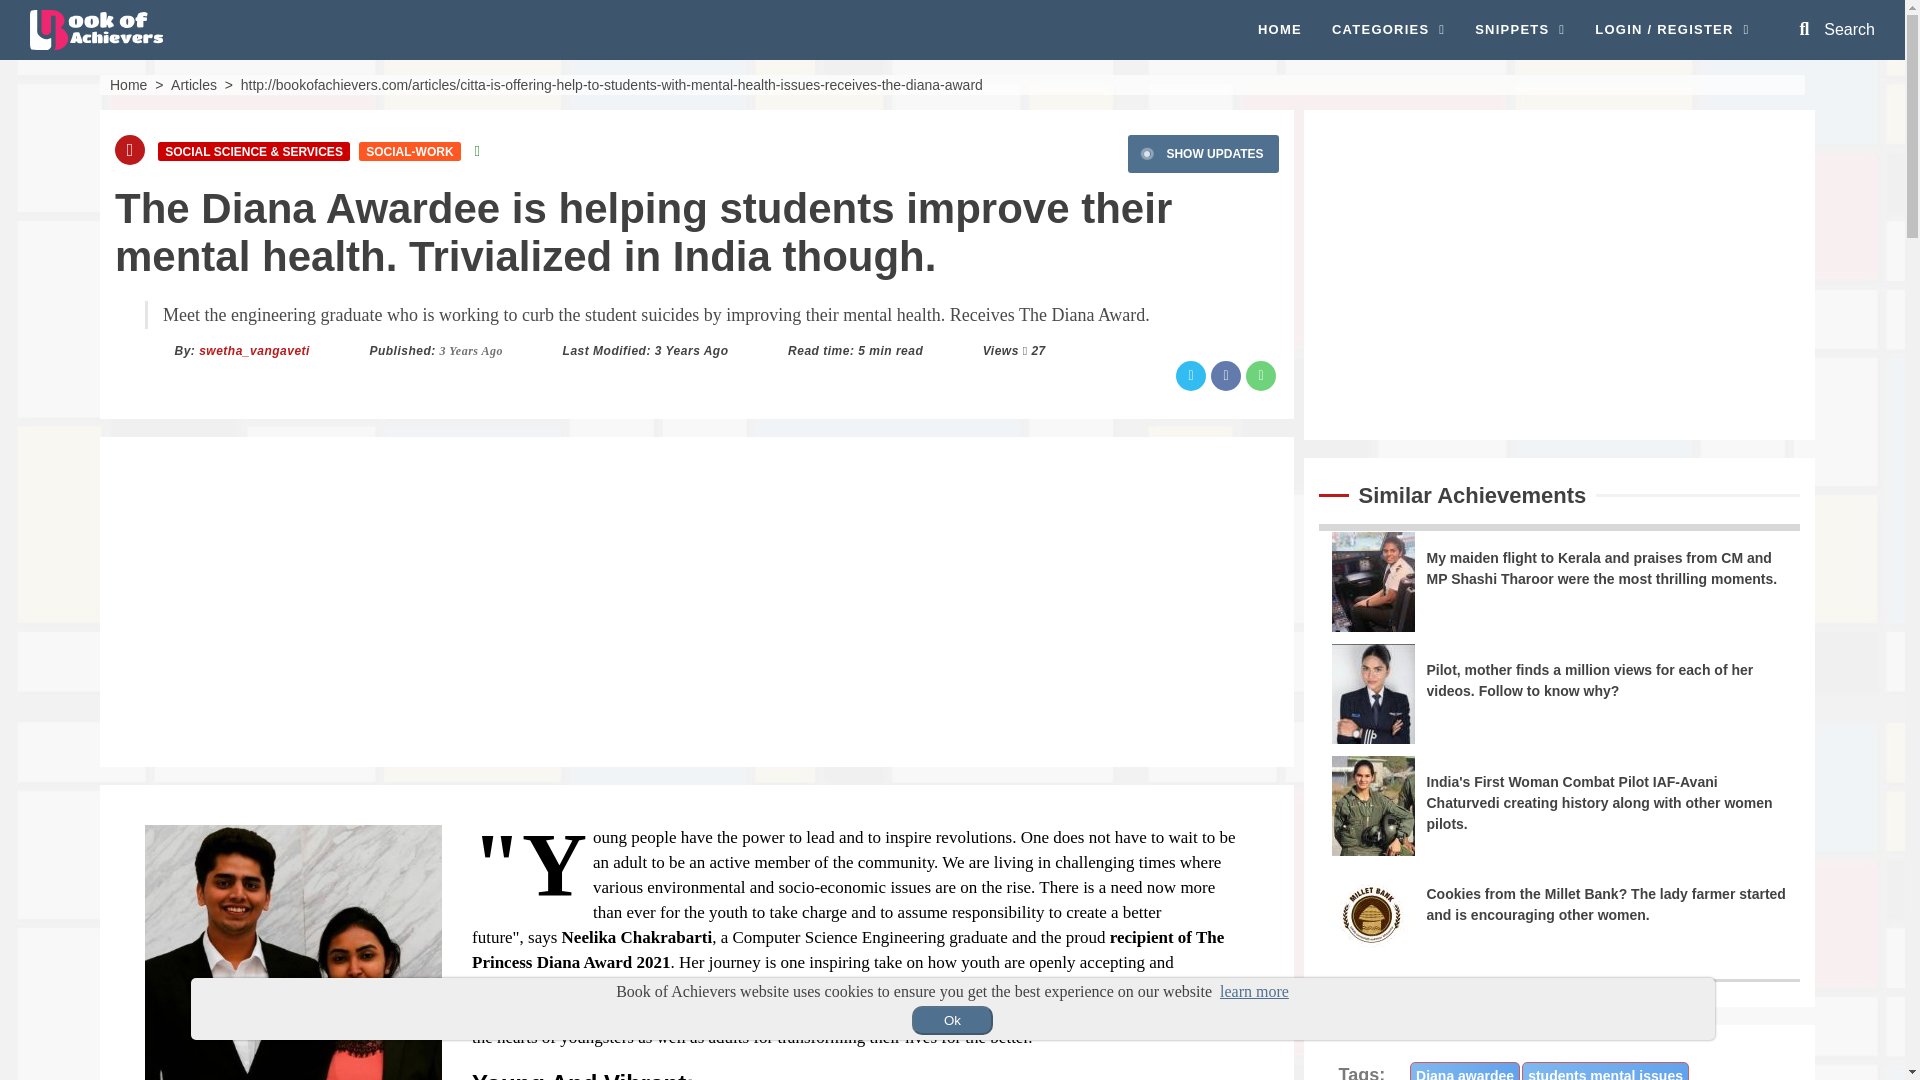  I want to click on Home, so click(128, 83).